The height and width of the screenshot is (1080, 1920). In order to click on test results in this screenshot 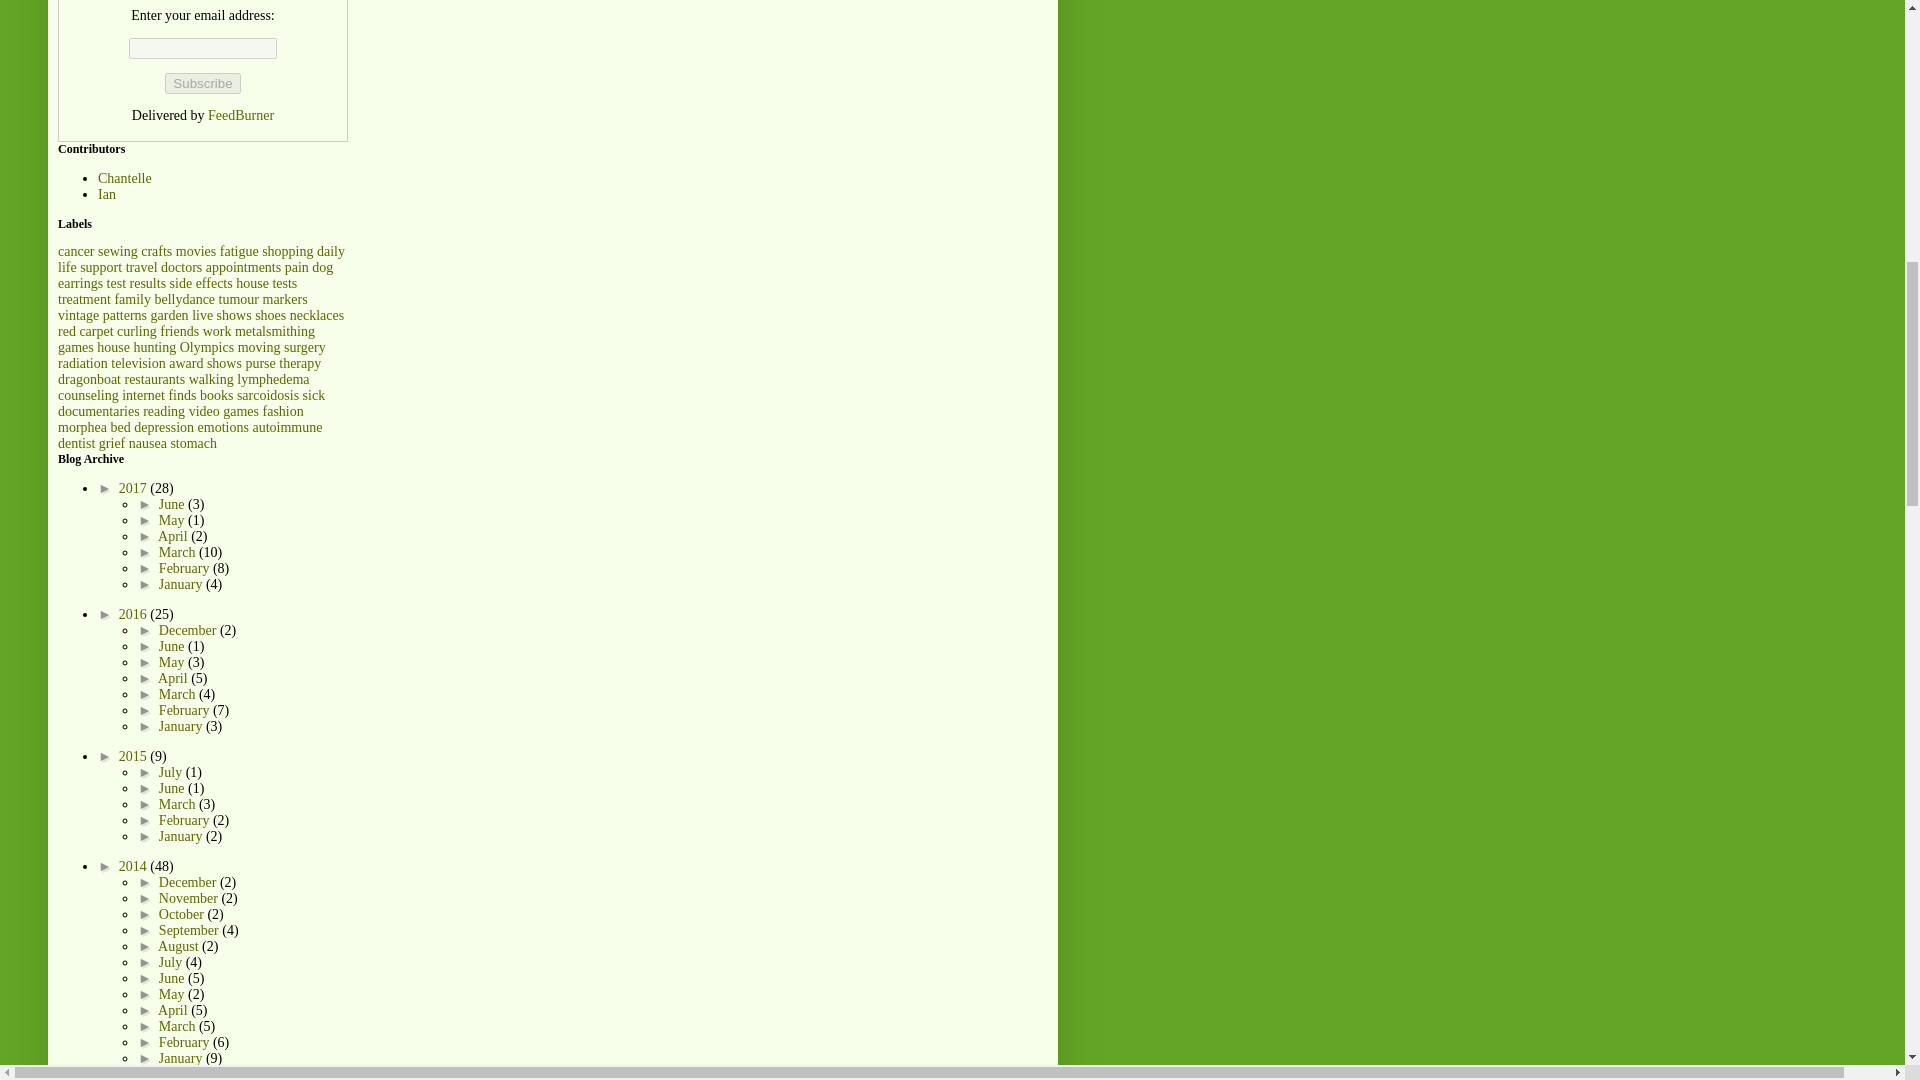, I will do `click(137, 283)`.